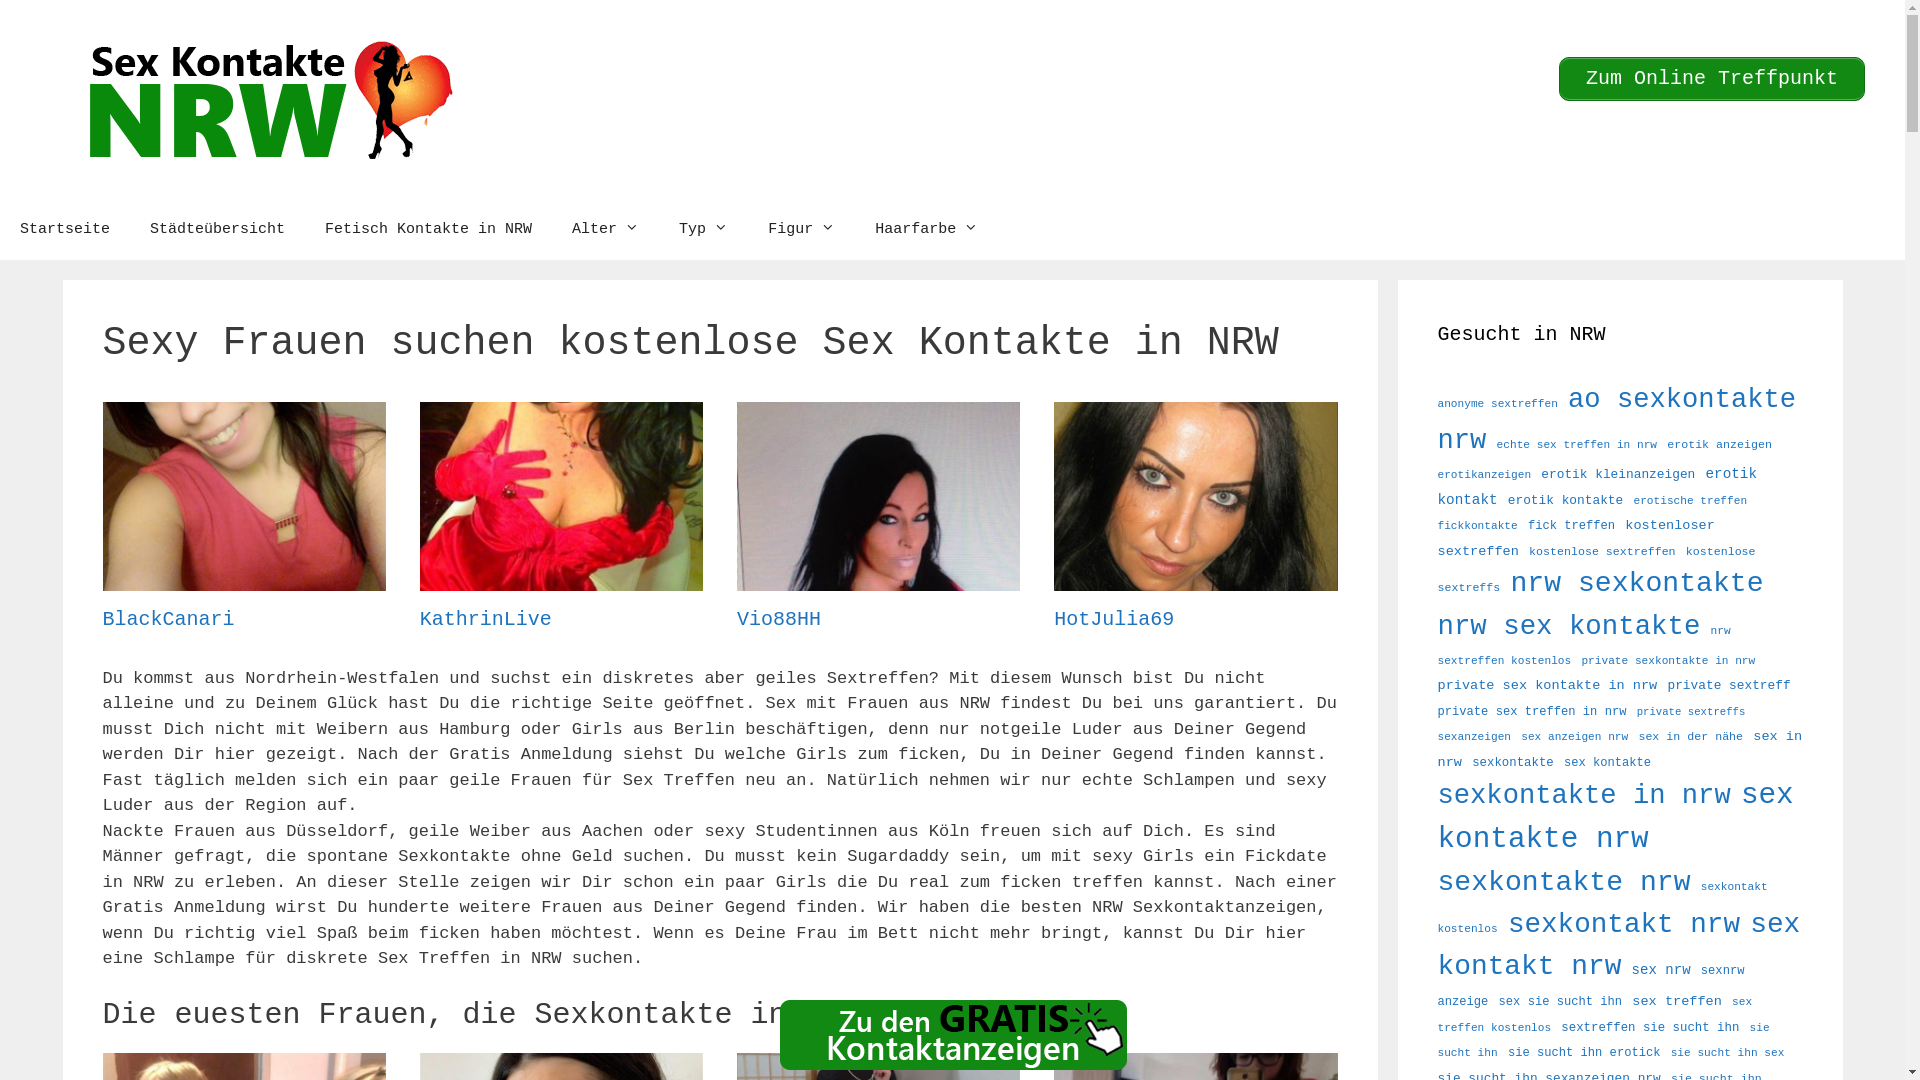  I want to click on Typ, so click(704, 230).